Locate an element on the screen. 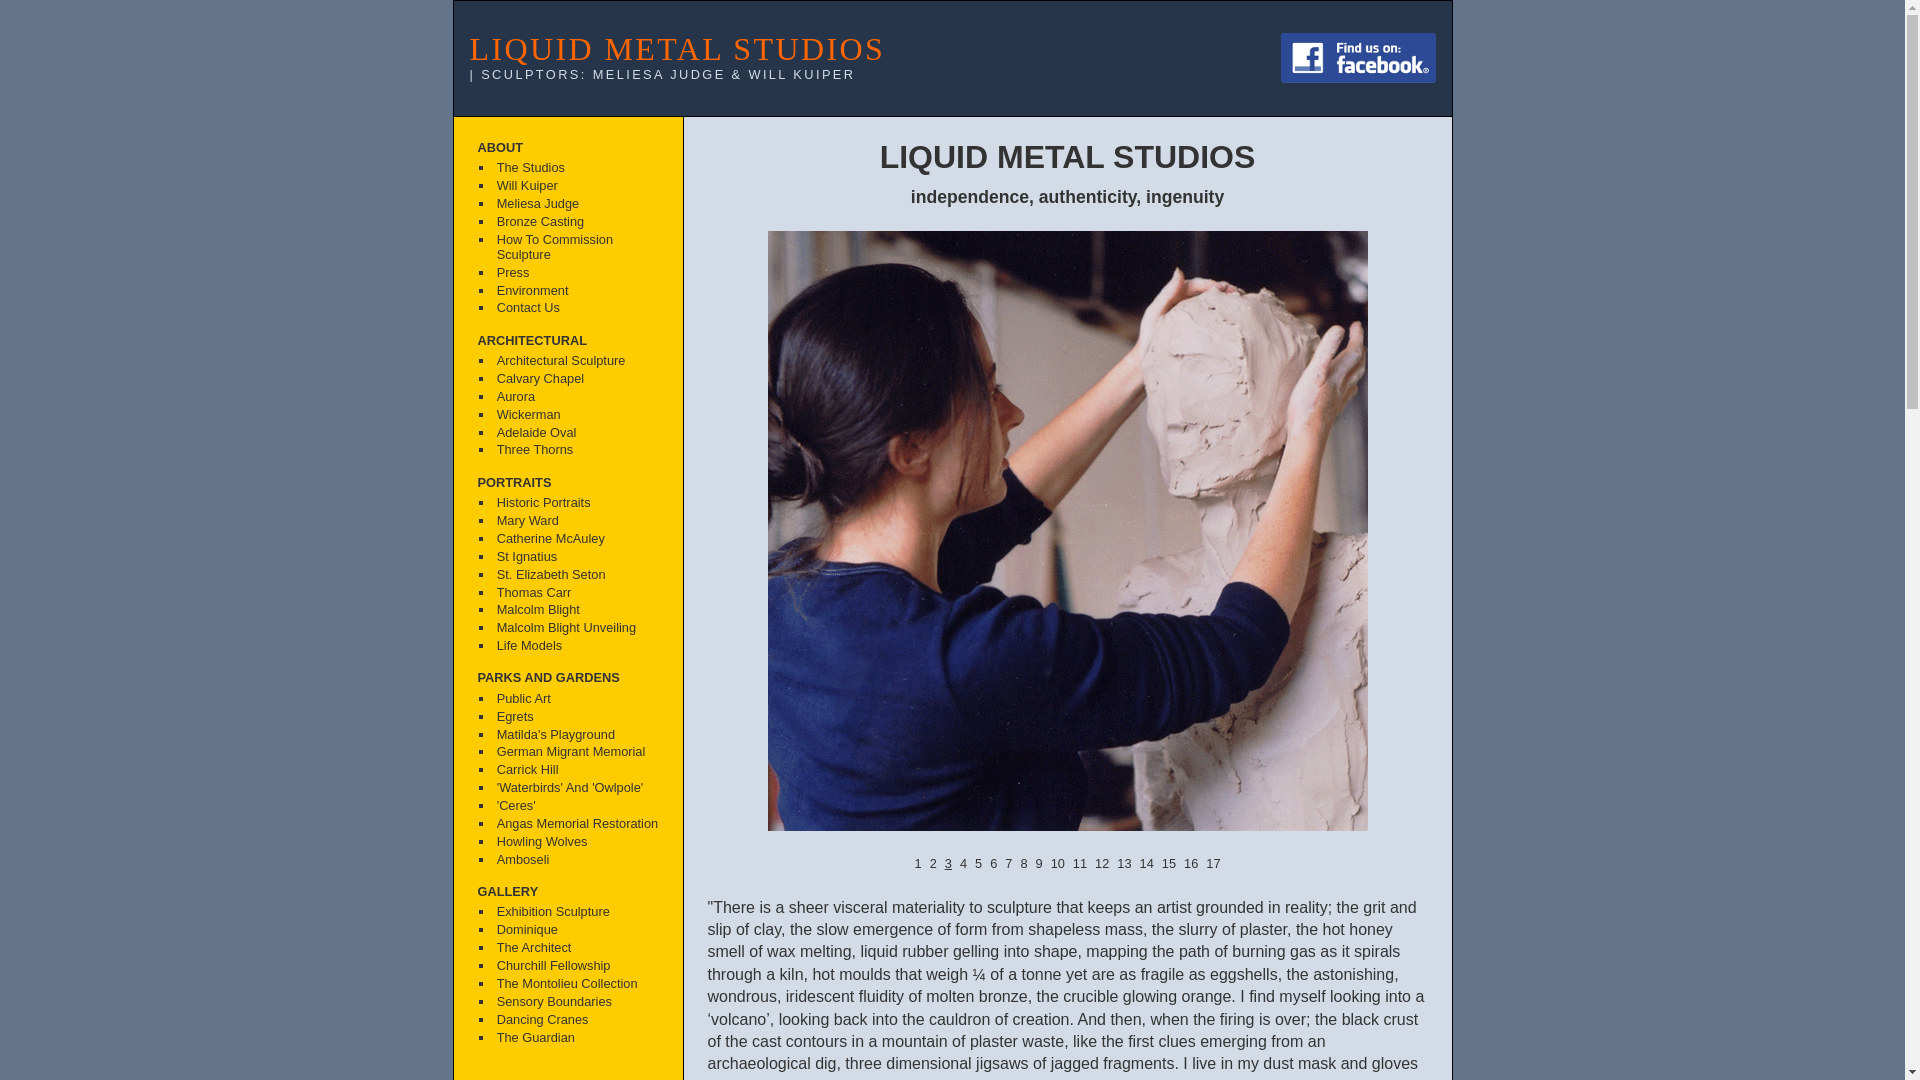 The height and width of the screenshot is (1080, 1920). St. Elizabeth Seton is located at coordinates (576, 575).